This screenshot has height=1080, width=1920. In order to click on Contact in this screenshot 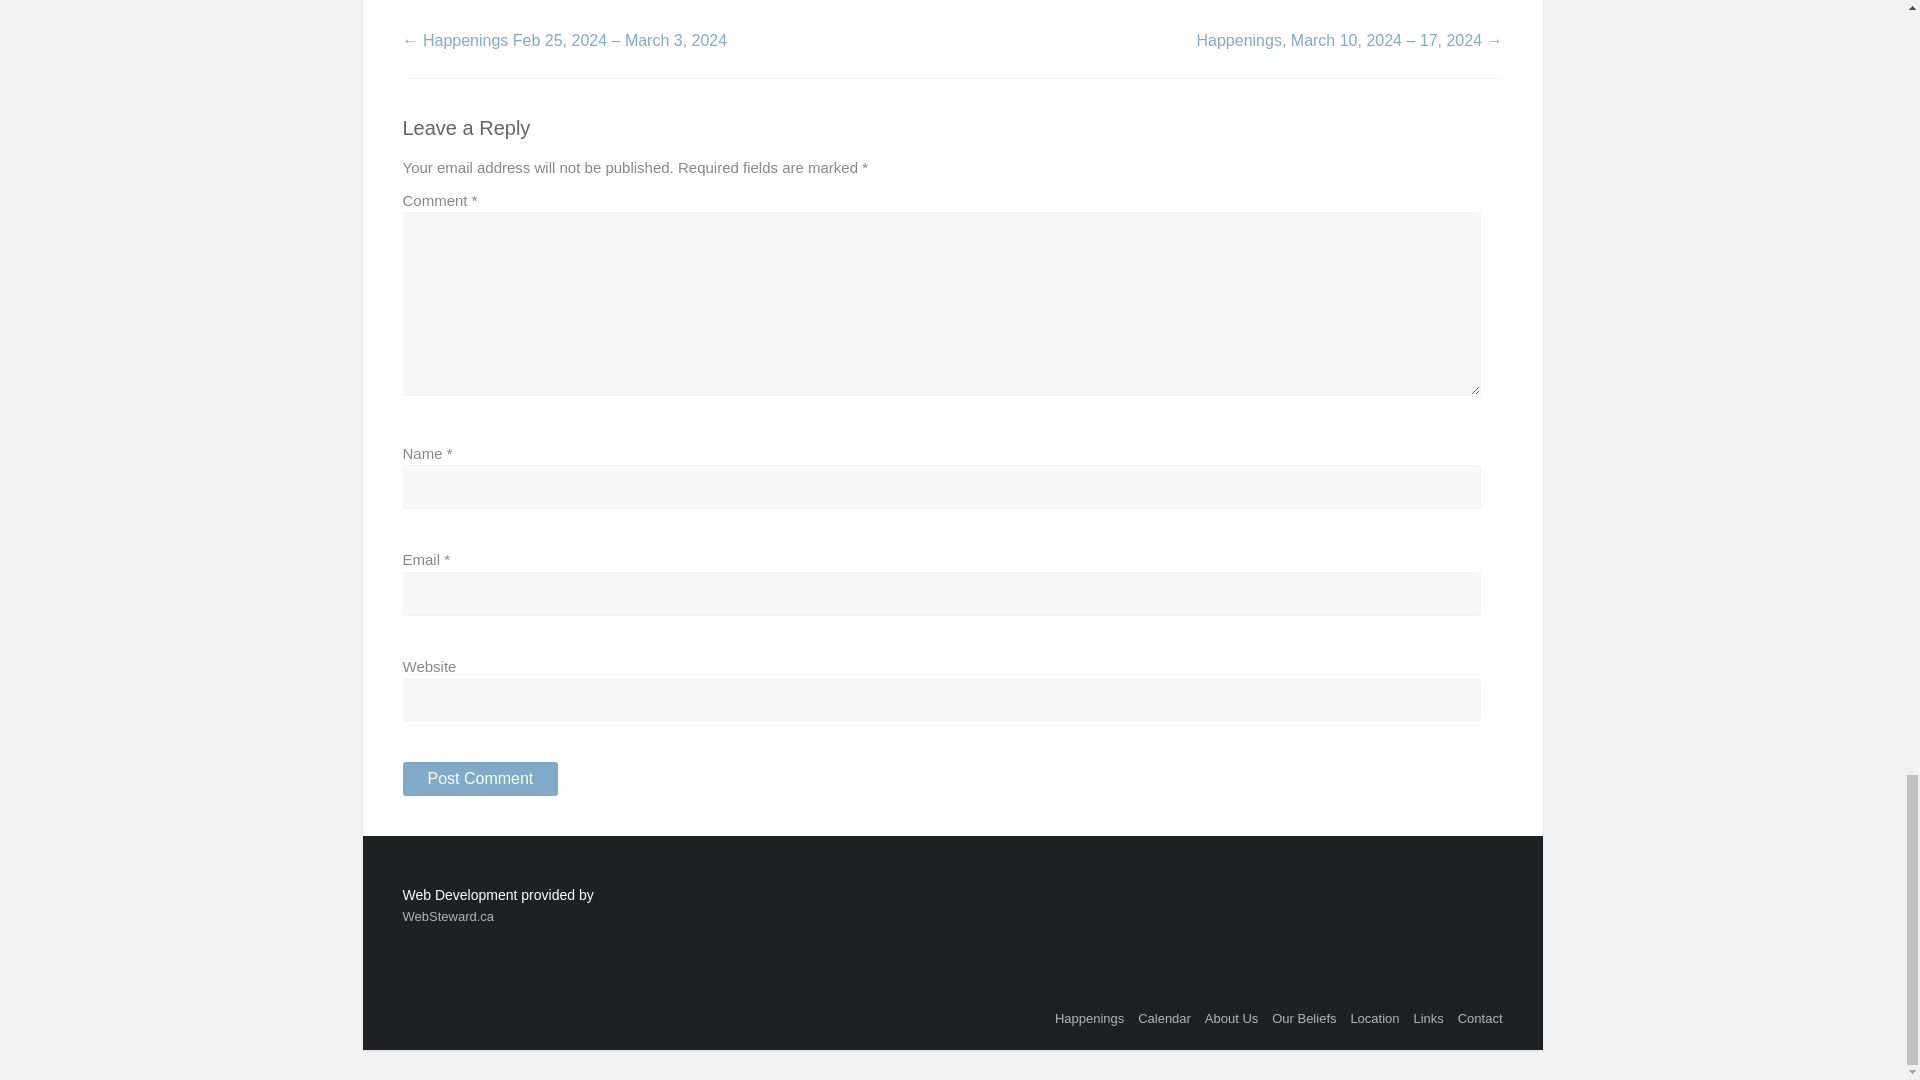, I will do `click(1480, 1018)`.